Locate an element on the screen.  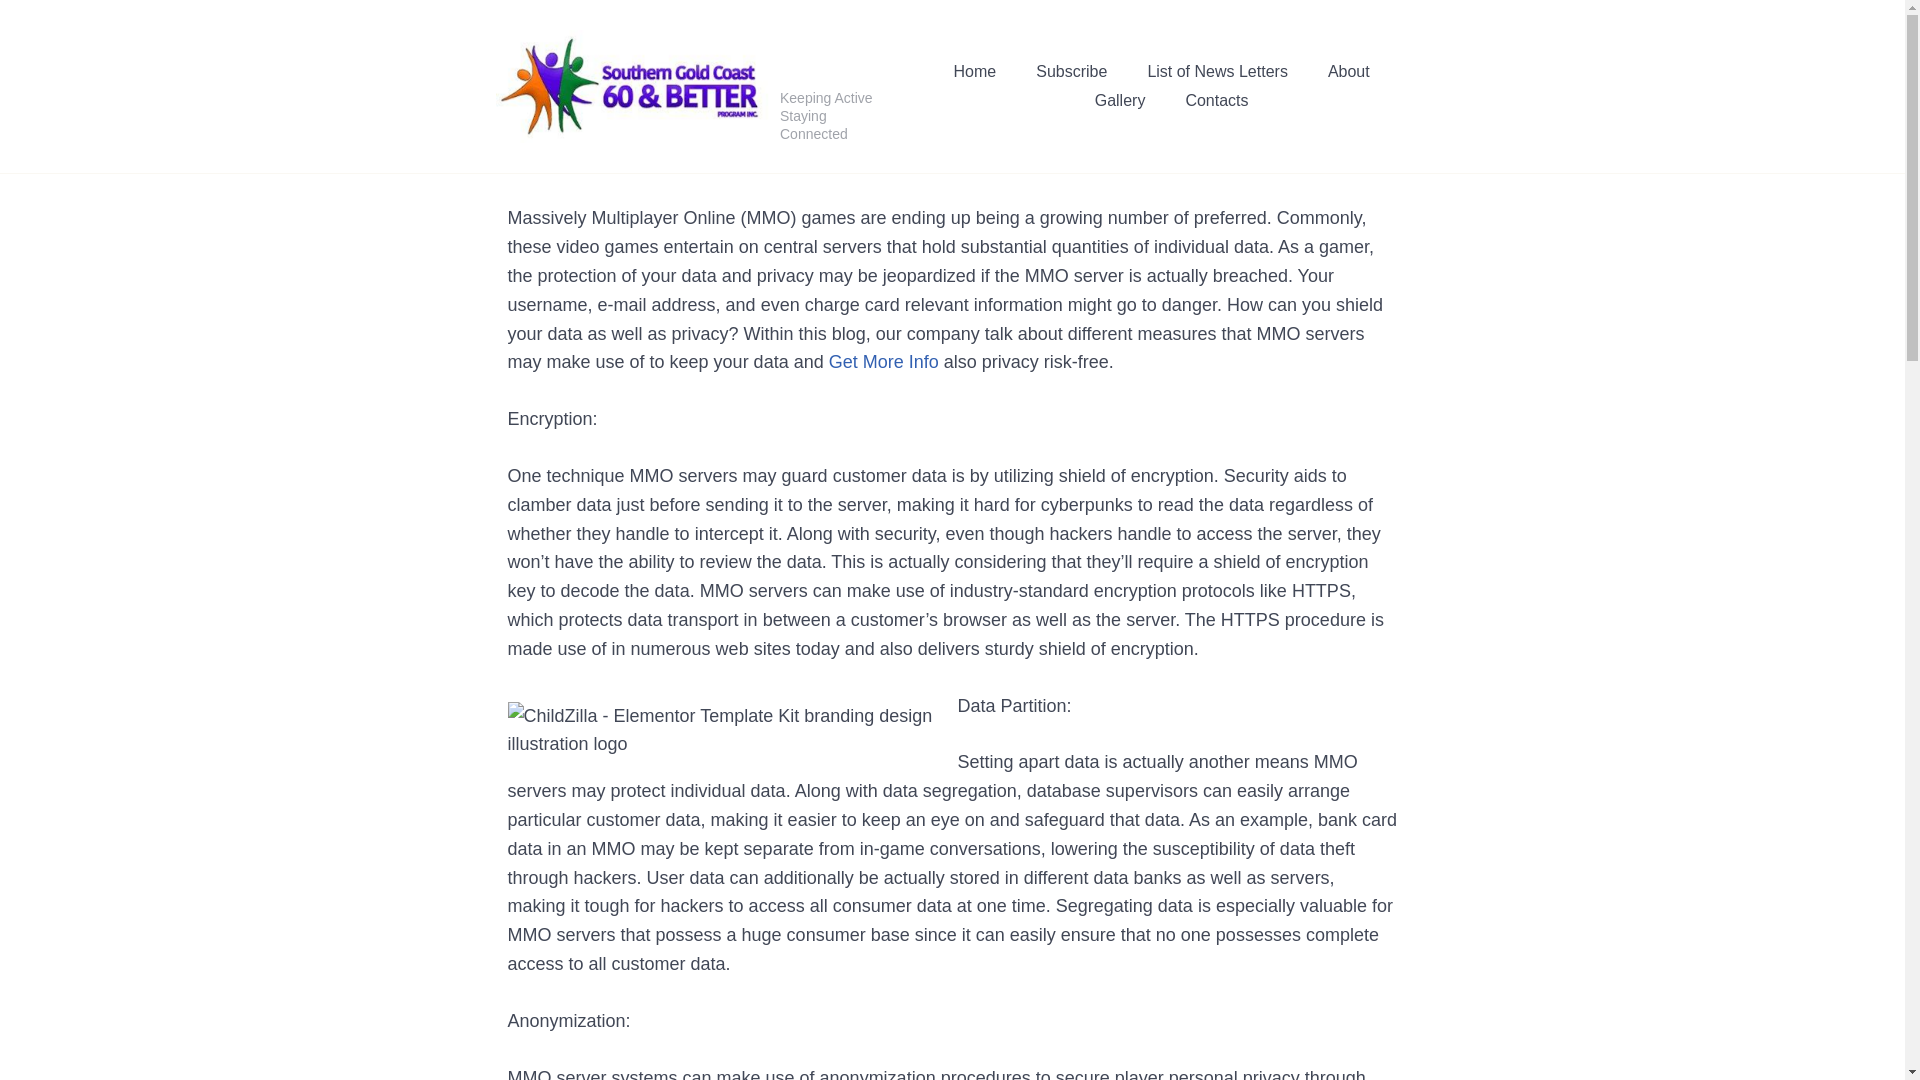
List of News Letters is located at coordinates (1217, 72).